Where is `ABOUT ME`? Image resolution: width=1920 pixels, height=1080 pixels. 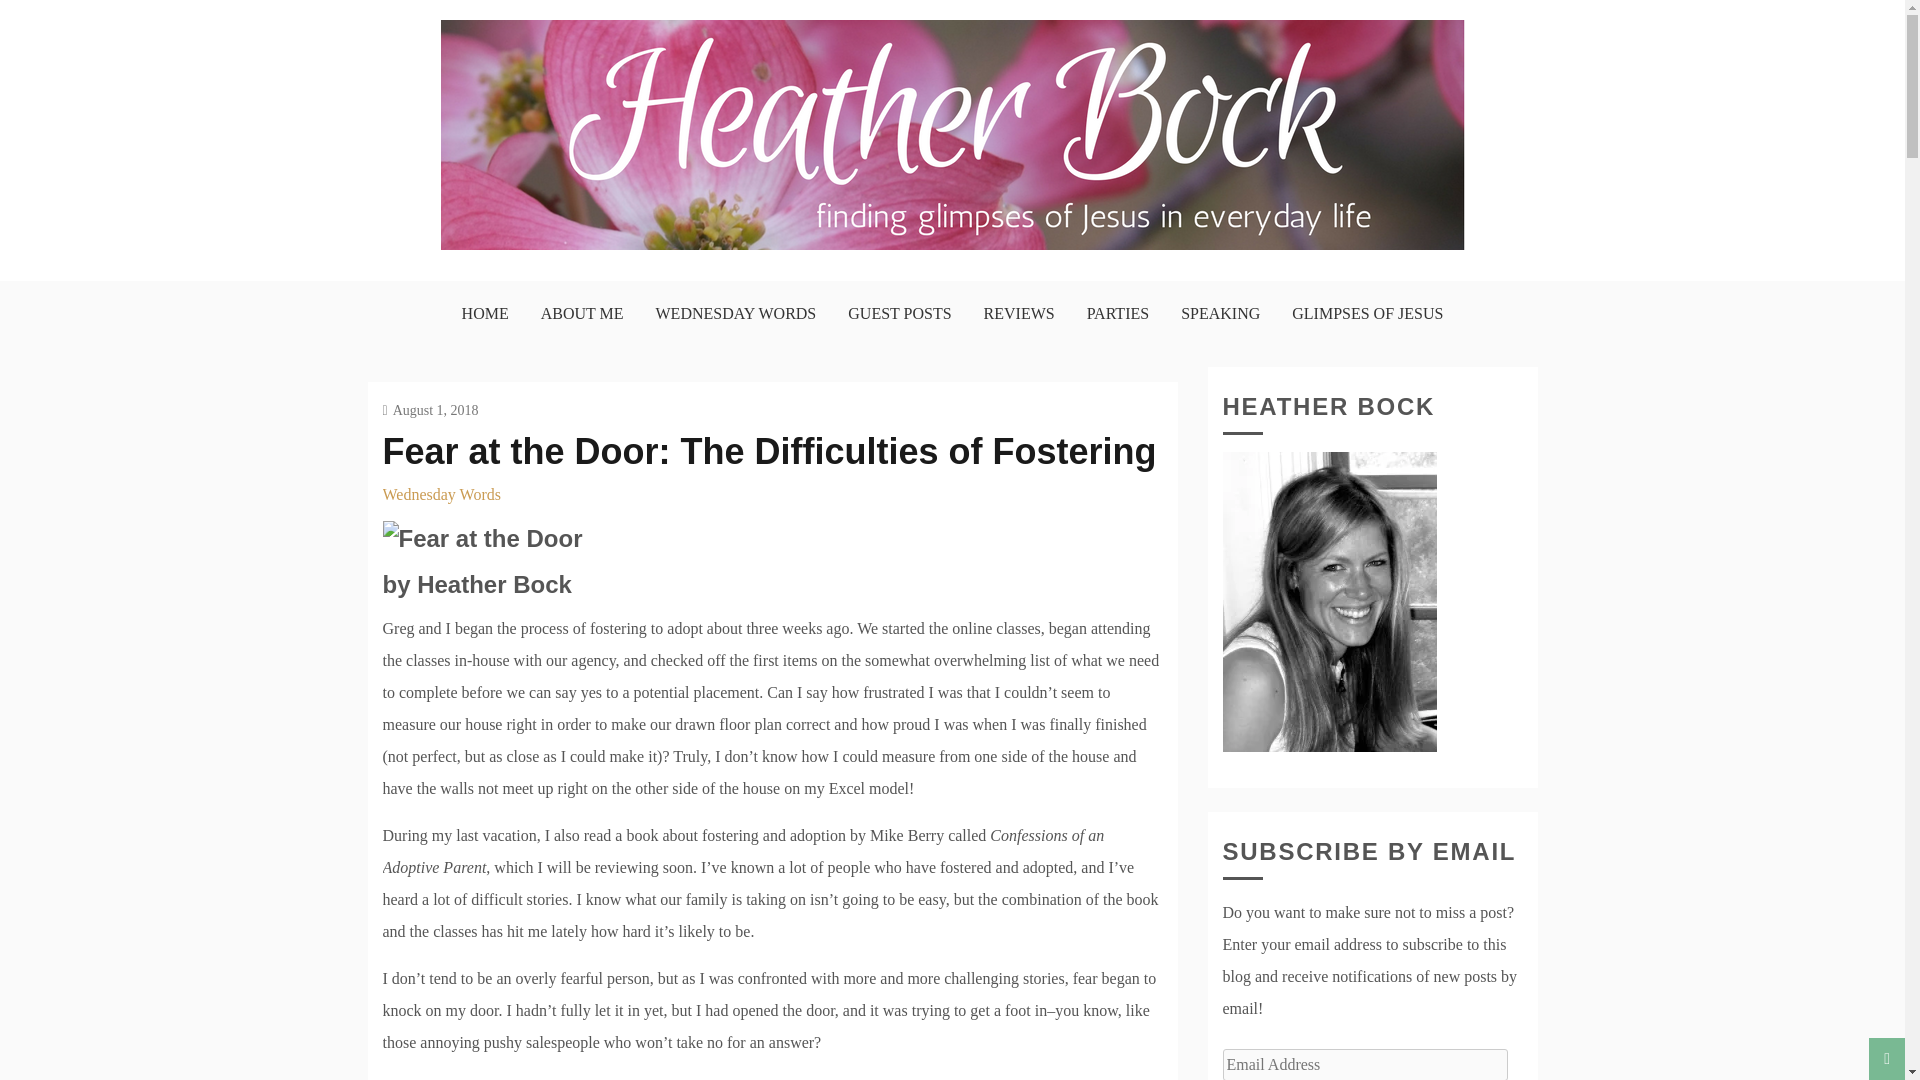 ABOUT ME is located at coordinates (582, 313).